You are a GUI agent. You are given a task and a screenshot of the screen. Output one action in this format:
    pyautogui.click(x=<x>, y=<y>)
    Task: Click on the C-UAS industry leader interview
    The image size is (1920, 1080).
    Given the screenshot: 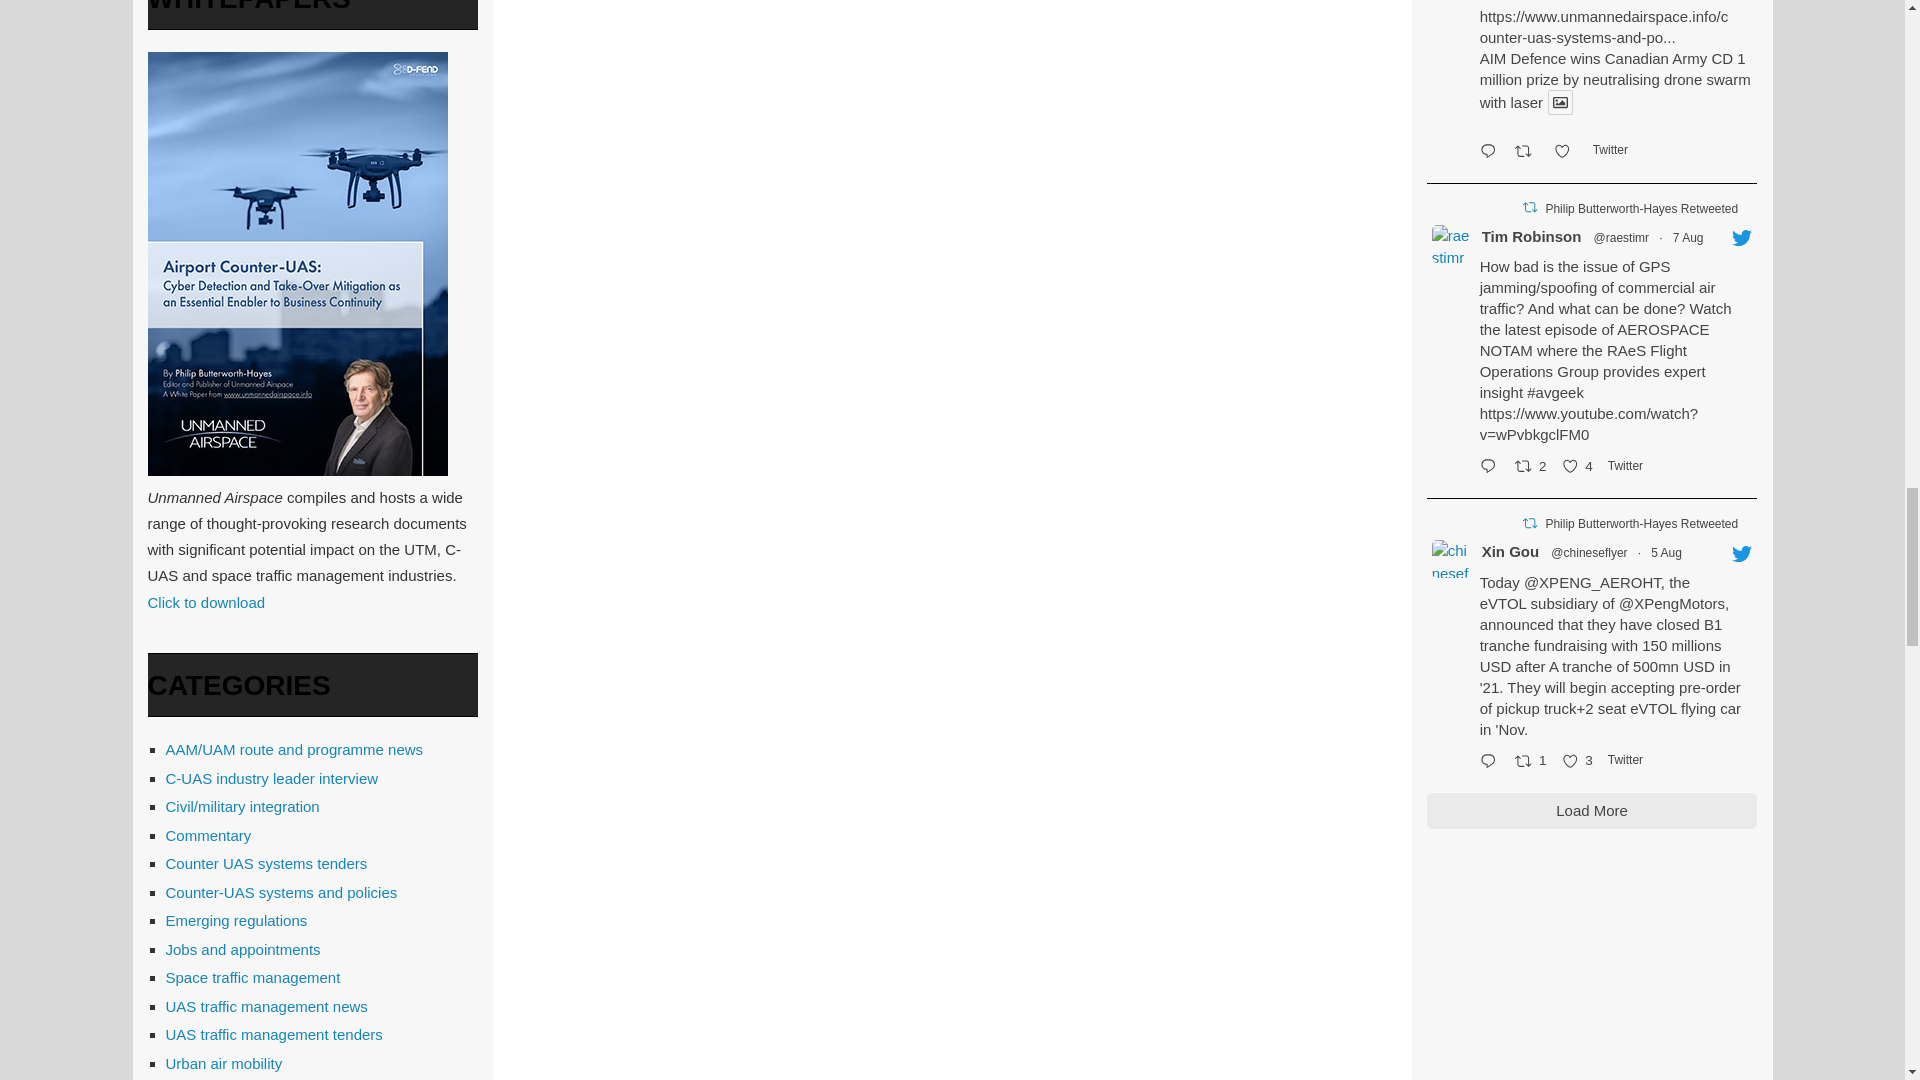 What is the action you would take?
    pyautogui.click(x=272, y=778)
    